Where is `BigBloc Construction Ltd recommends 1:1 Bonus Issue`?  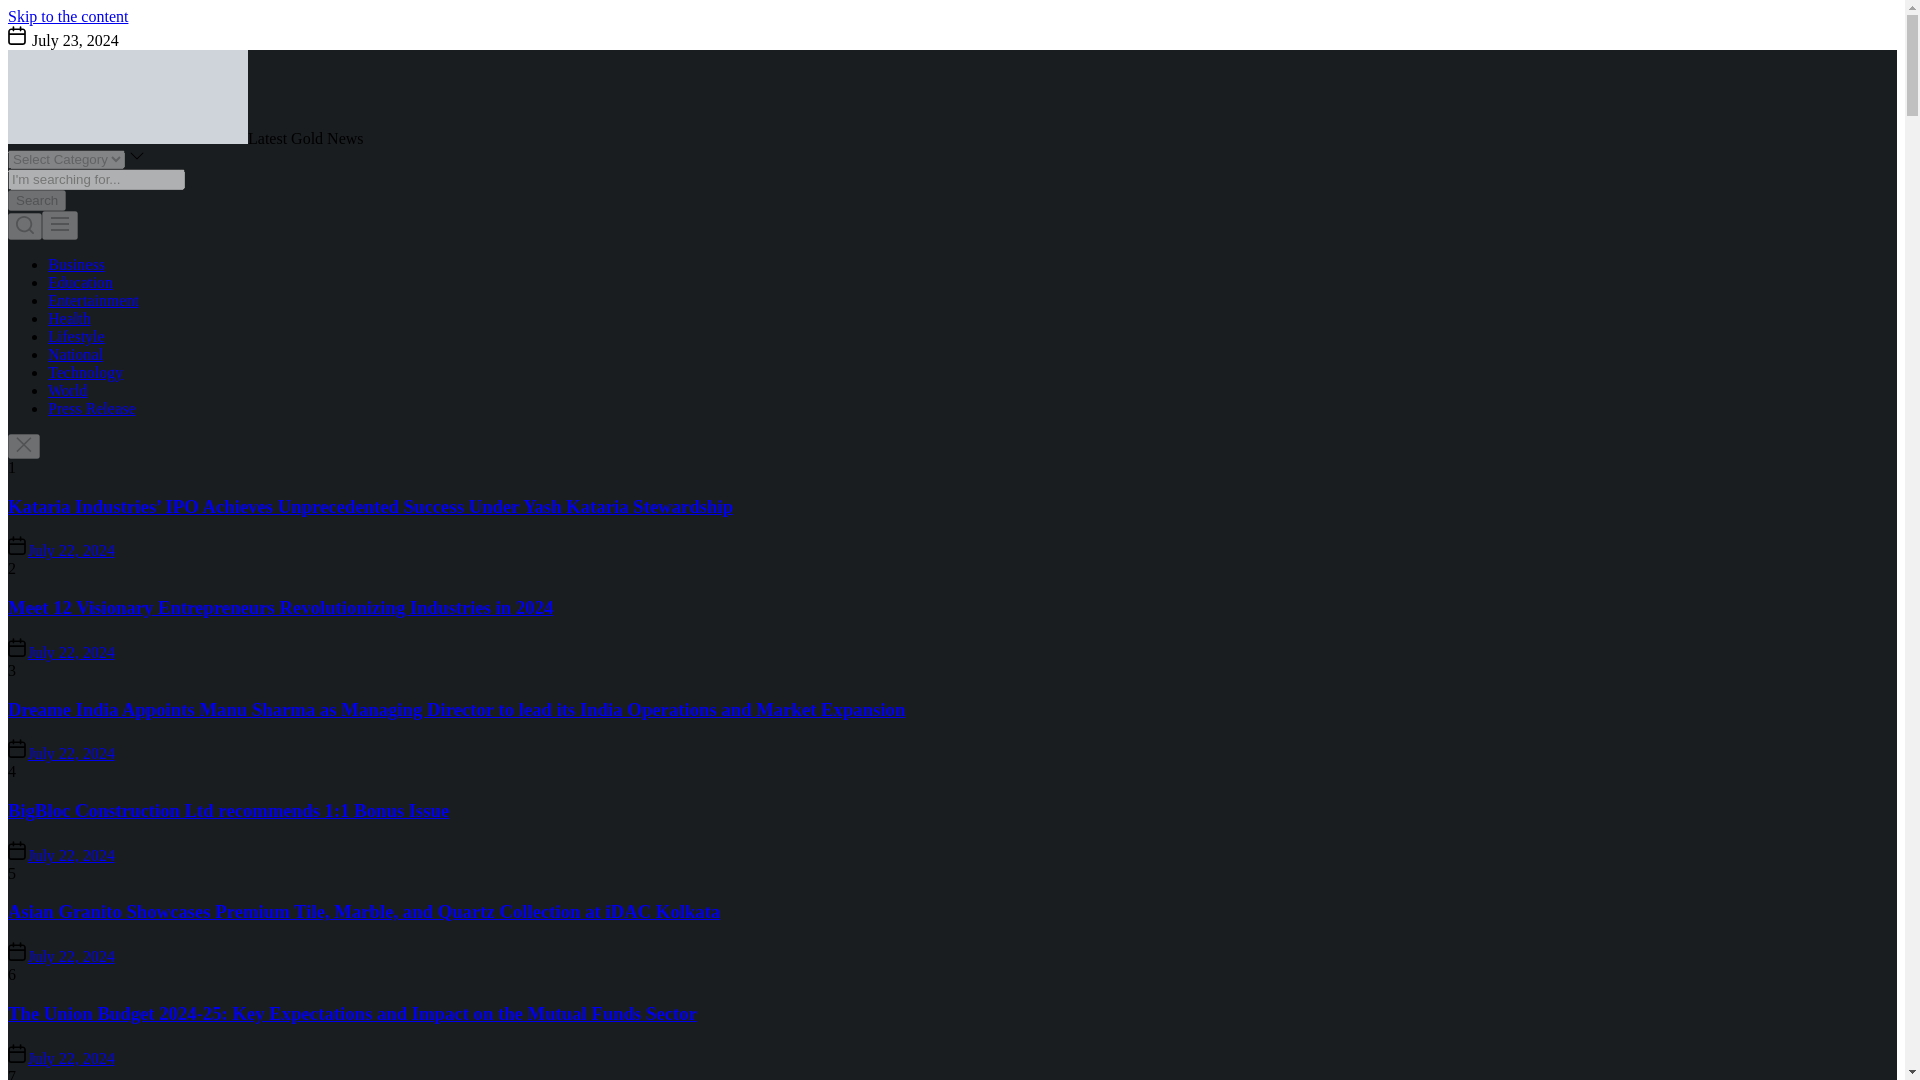
BigBloc Construction Ltd recommends 1:1 Bonus Issue is located at coordinates (228, 810).